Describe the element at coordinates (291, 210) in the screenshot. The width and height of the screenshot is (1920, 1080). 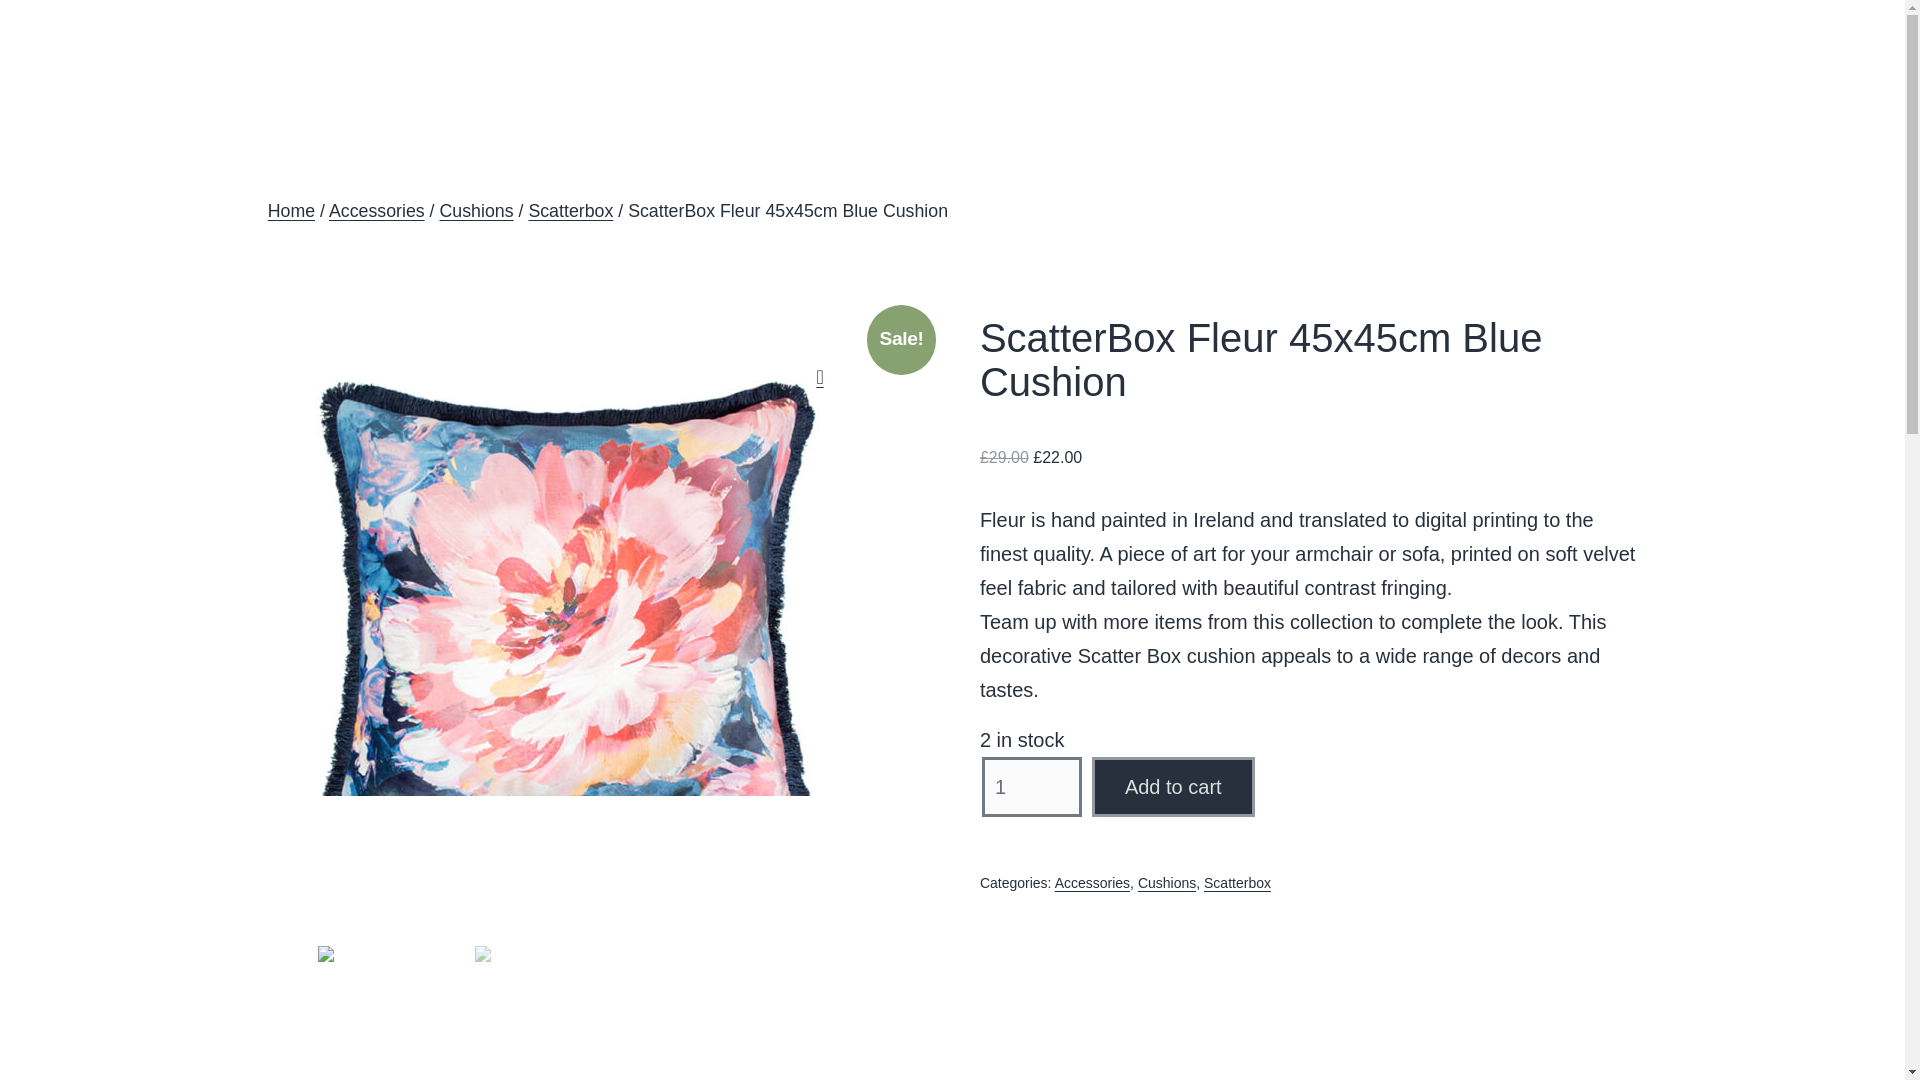
I see `Home` at that location.